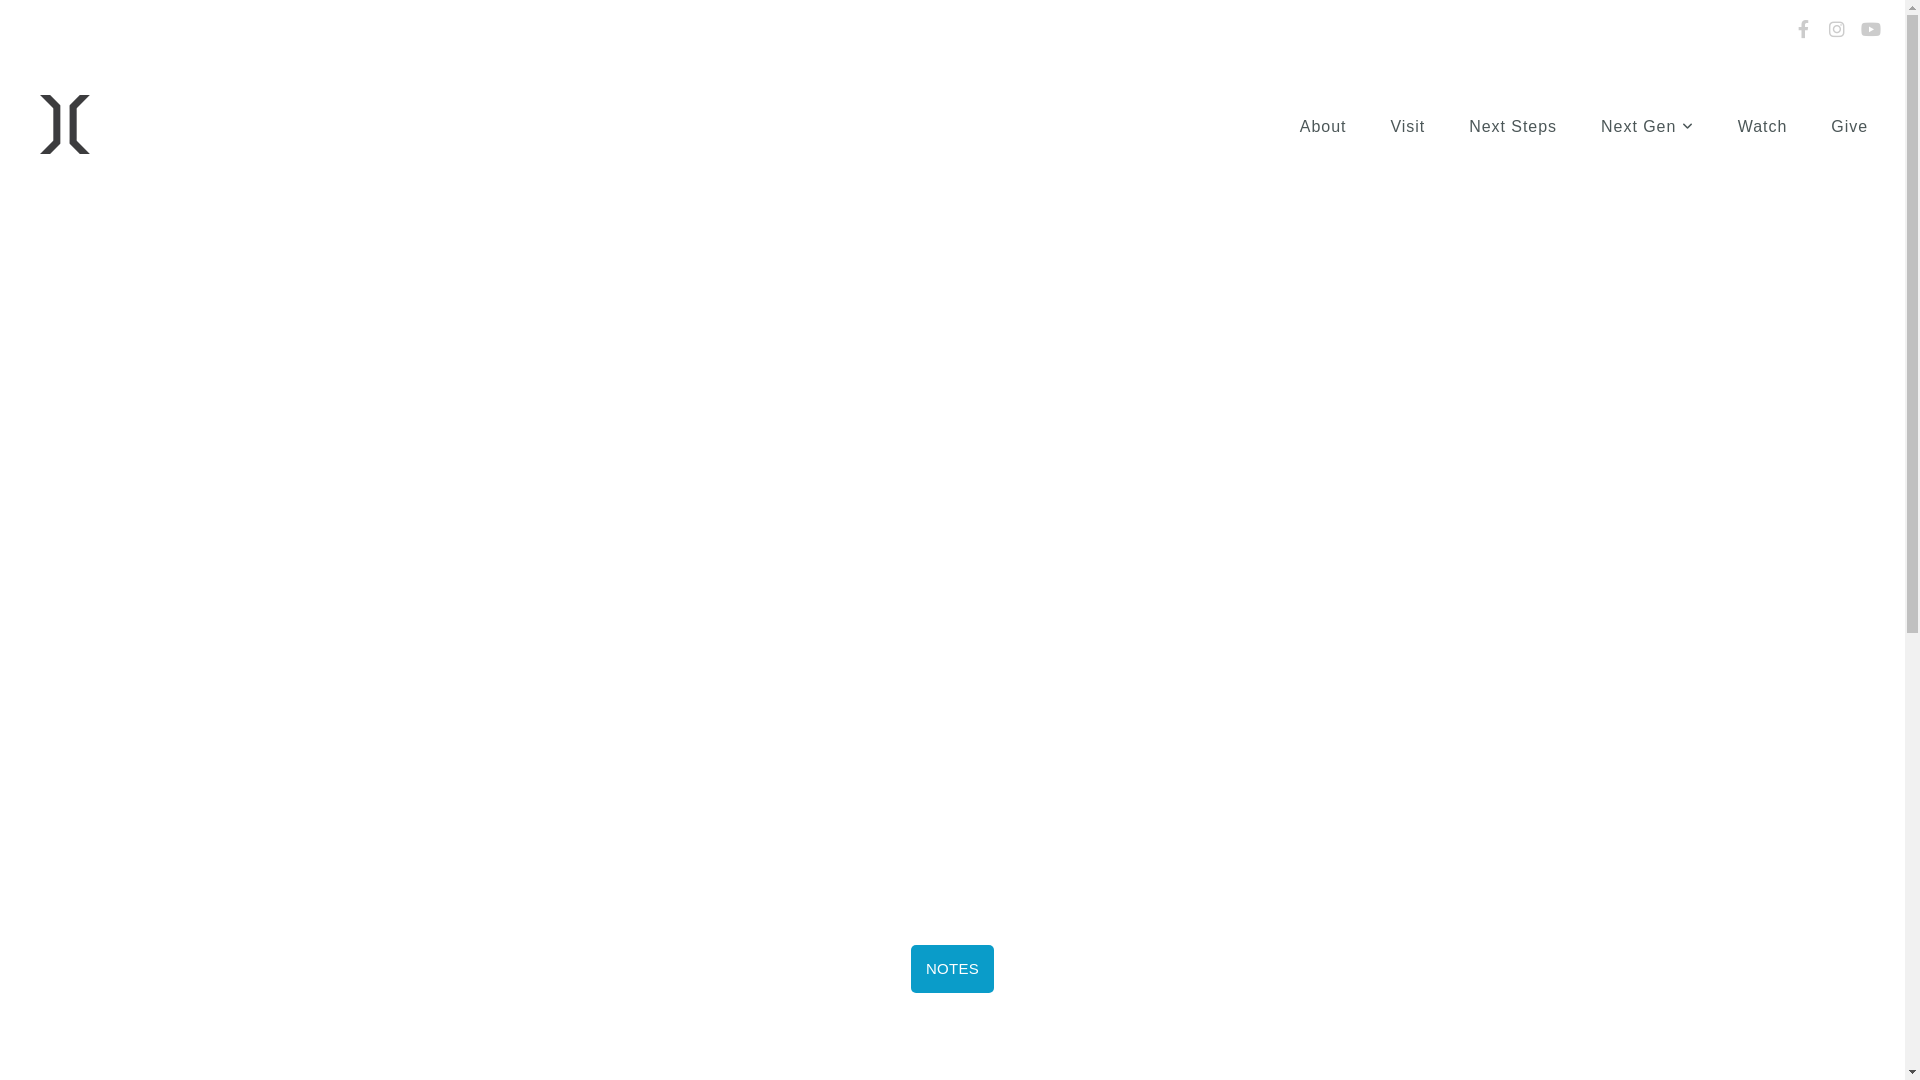 This screenshot has height=1080, width=1920. I want to click on Next Gen , so click(1648, 127).